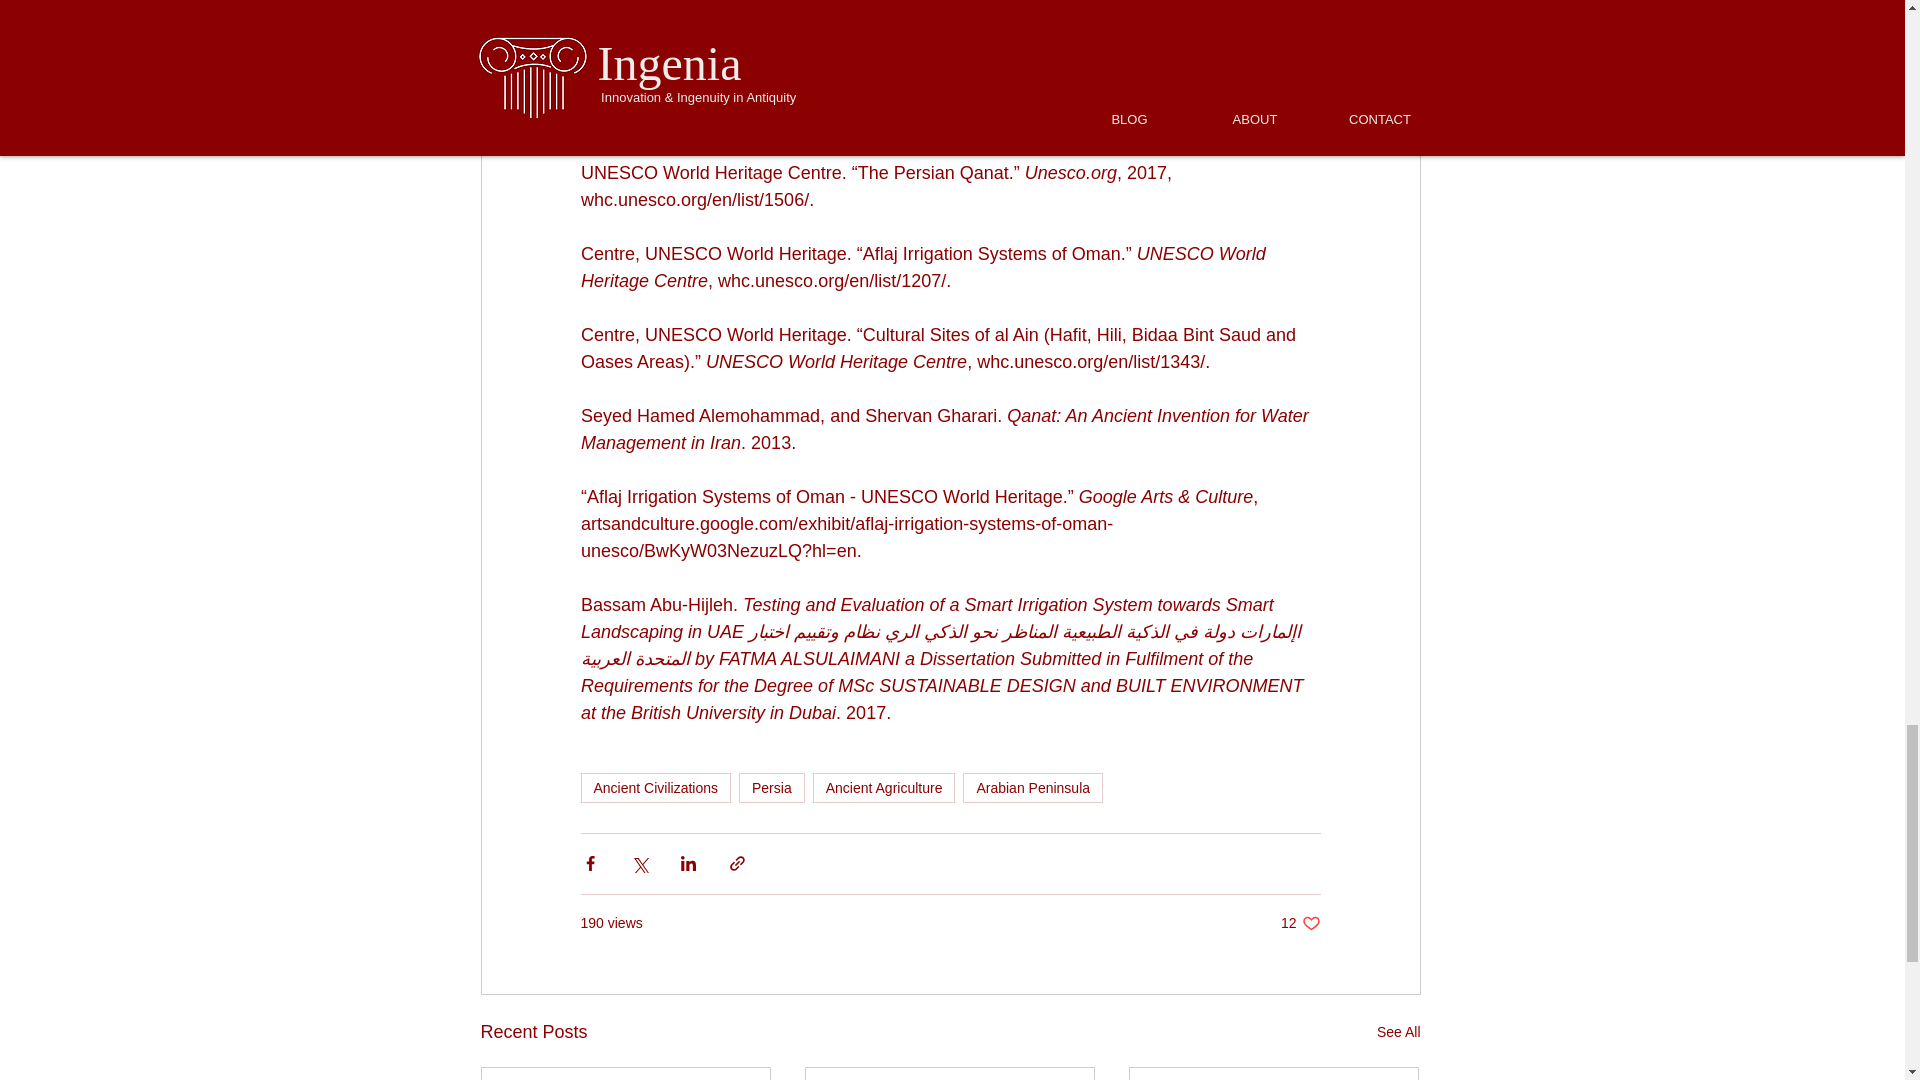  What do you see at coordinates (1122, 12) in the screenshot?
I see `Ancient Agriculture` at bounding box center [1122, 12].